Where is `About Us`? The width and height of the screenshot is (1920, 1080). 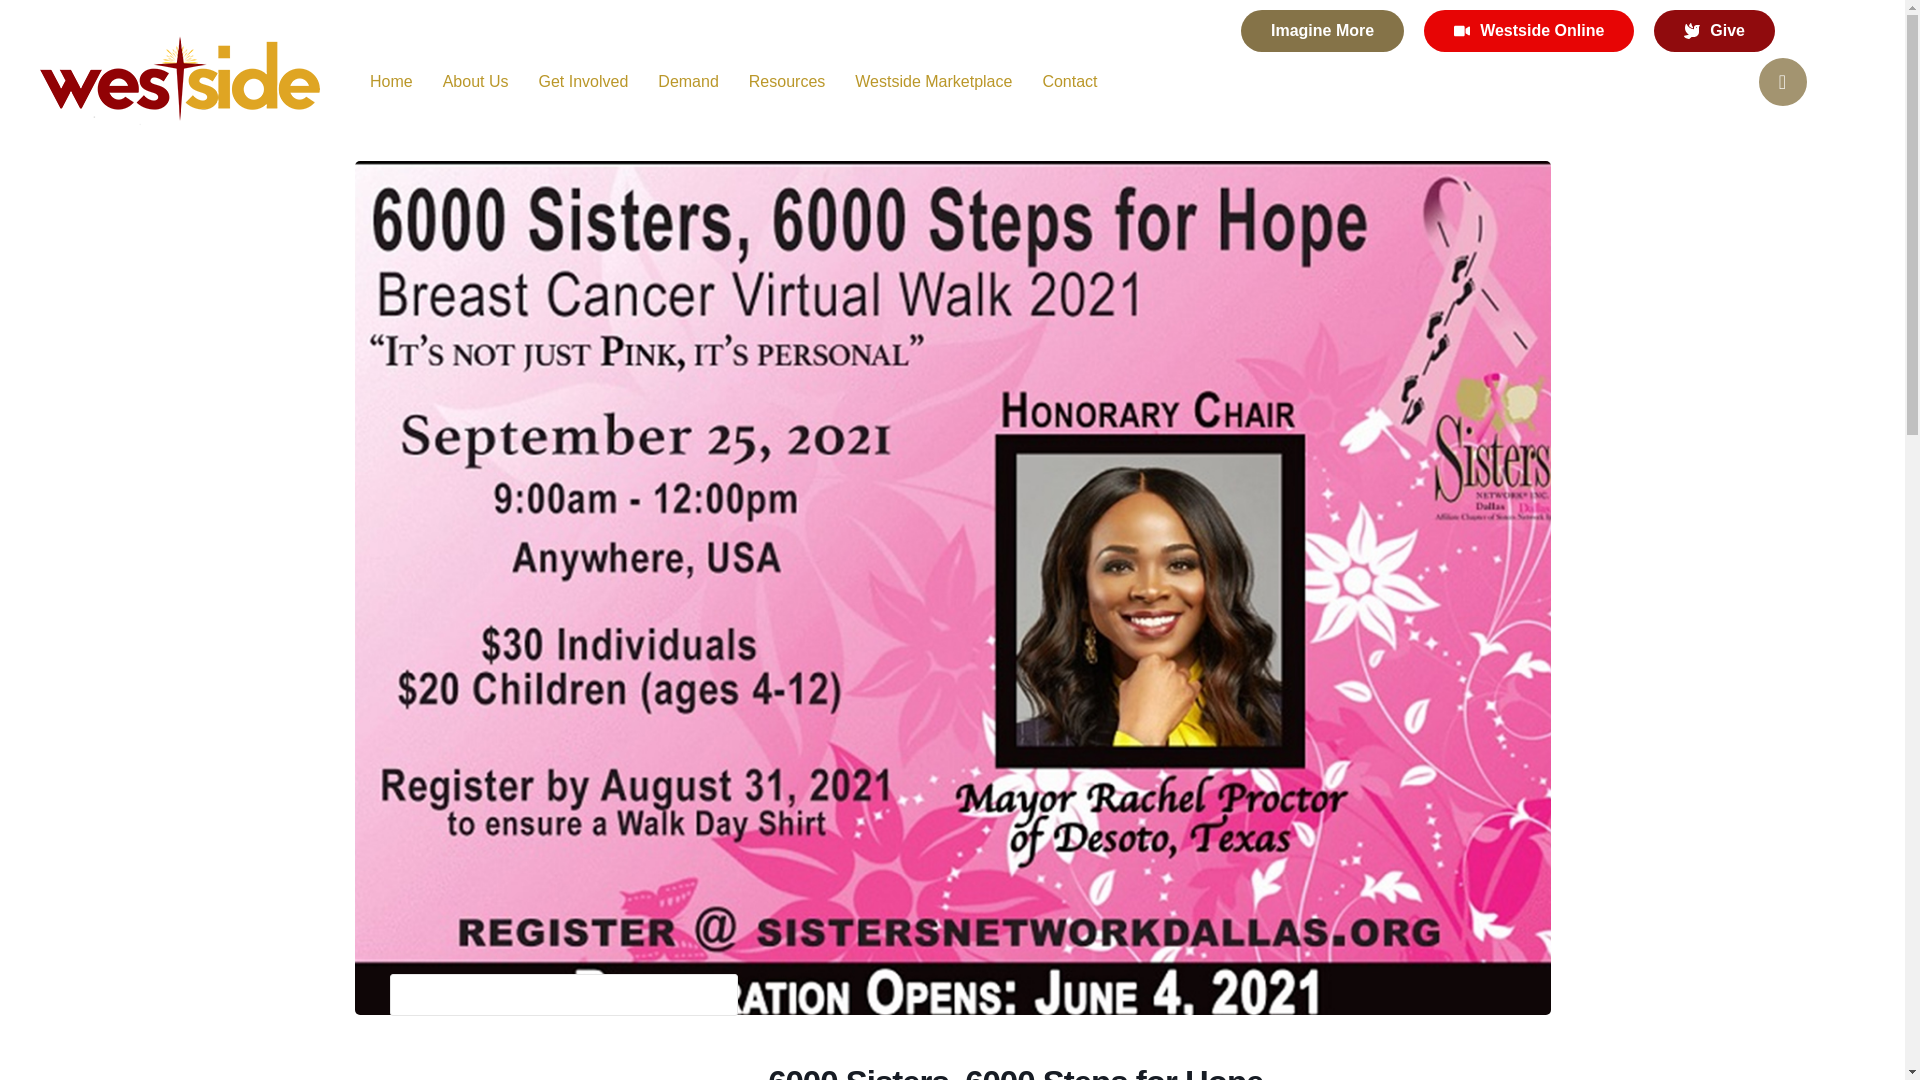
About Us is located at coordinates (476, 82).